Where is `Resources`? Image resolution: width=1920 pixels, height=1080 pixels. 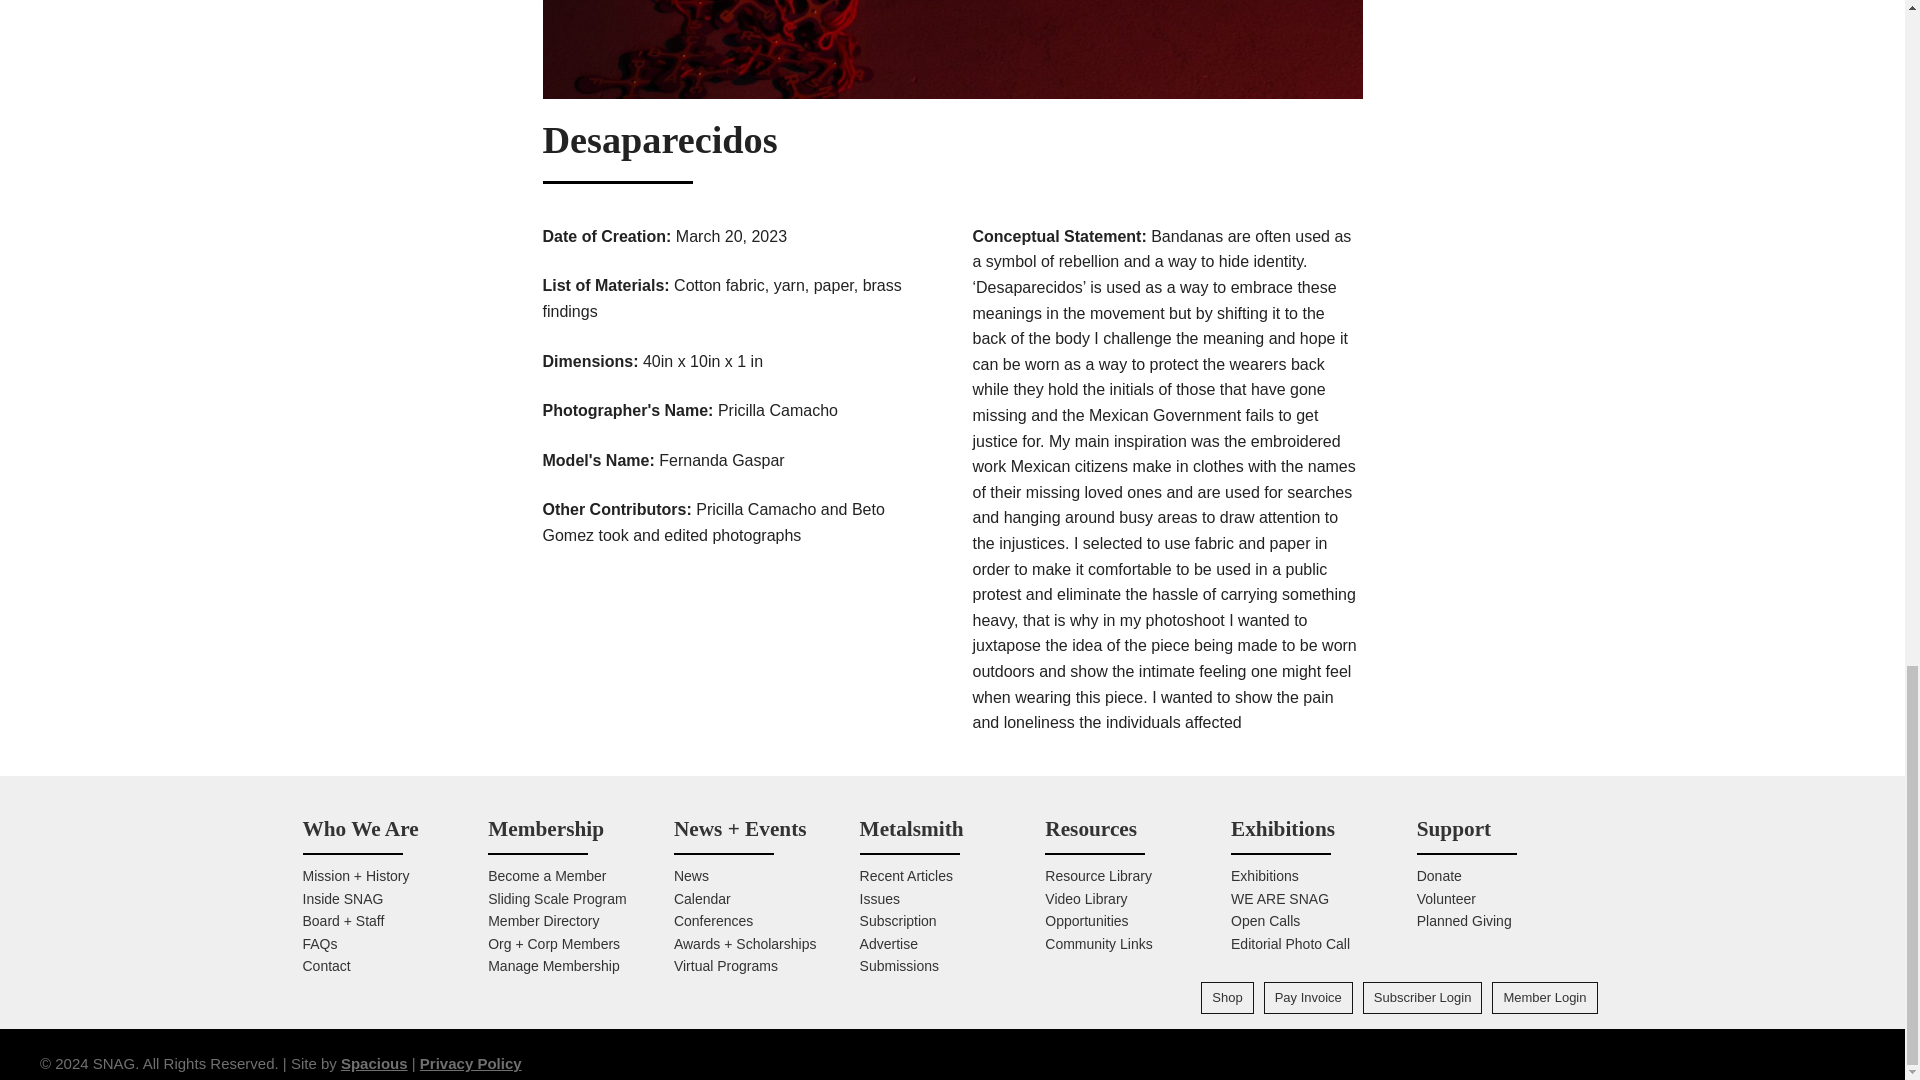 Resources is located at coordinates (1090, 828).